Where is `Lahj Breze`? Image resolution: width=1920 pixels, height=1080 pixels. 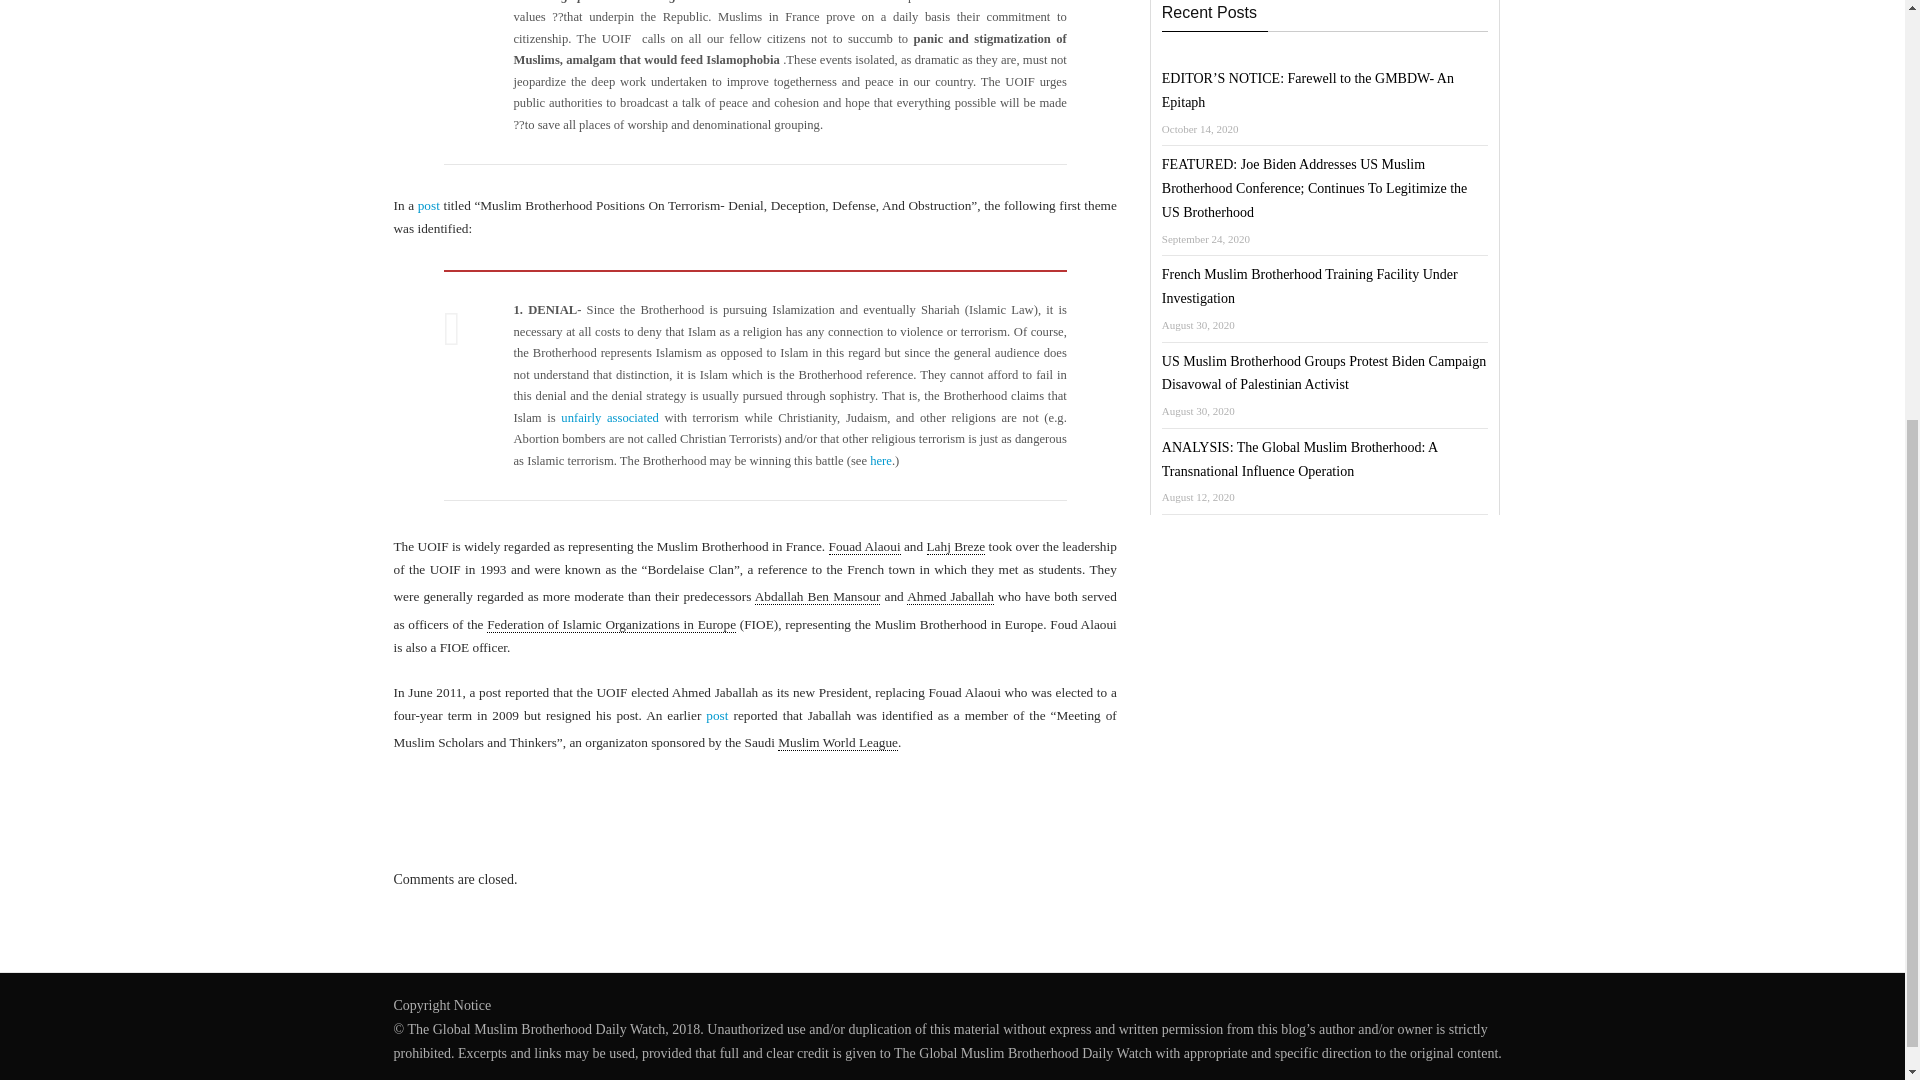
Lahj Breze is located at coordinates (954, 546).